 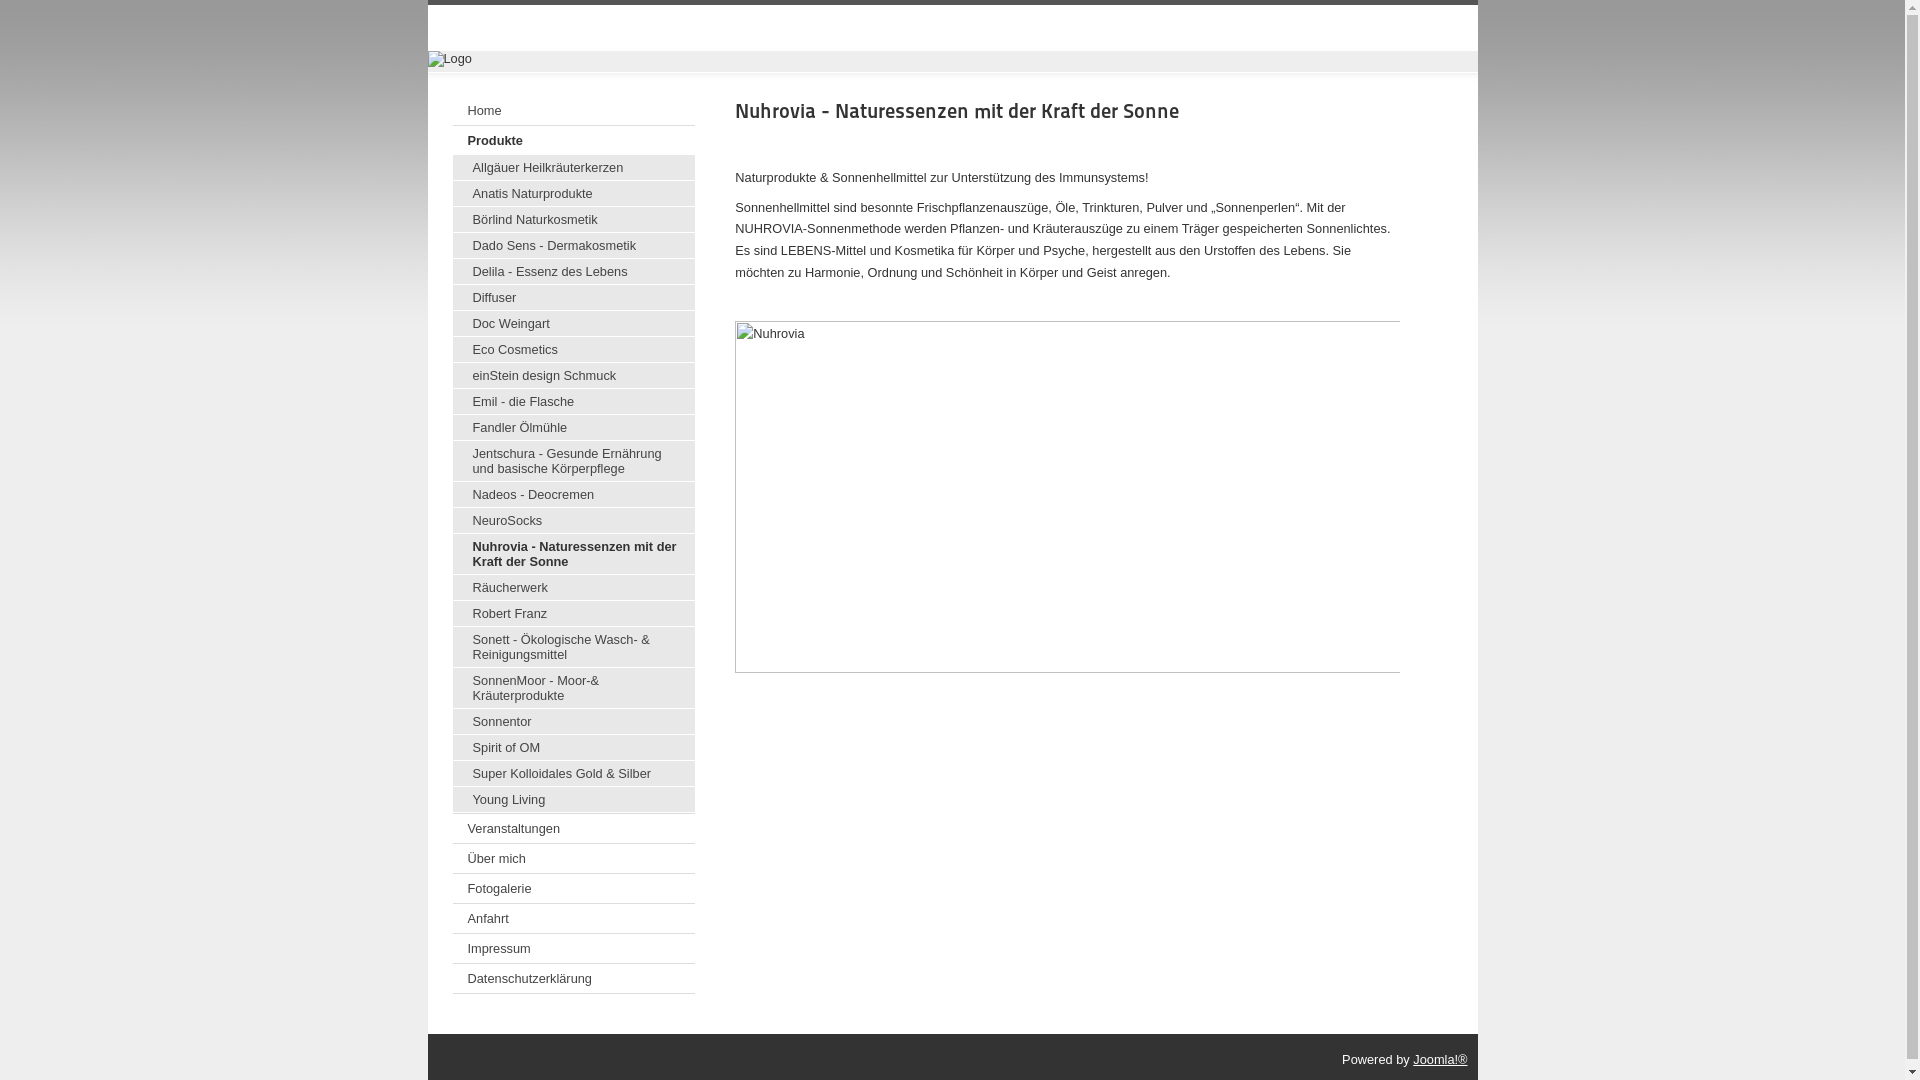 I want to click on Nadeos - Deocremen, so click(x=574, y=495).